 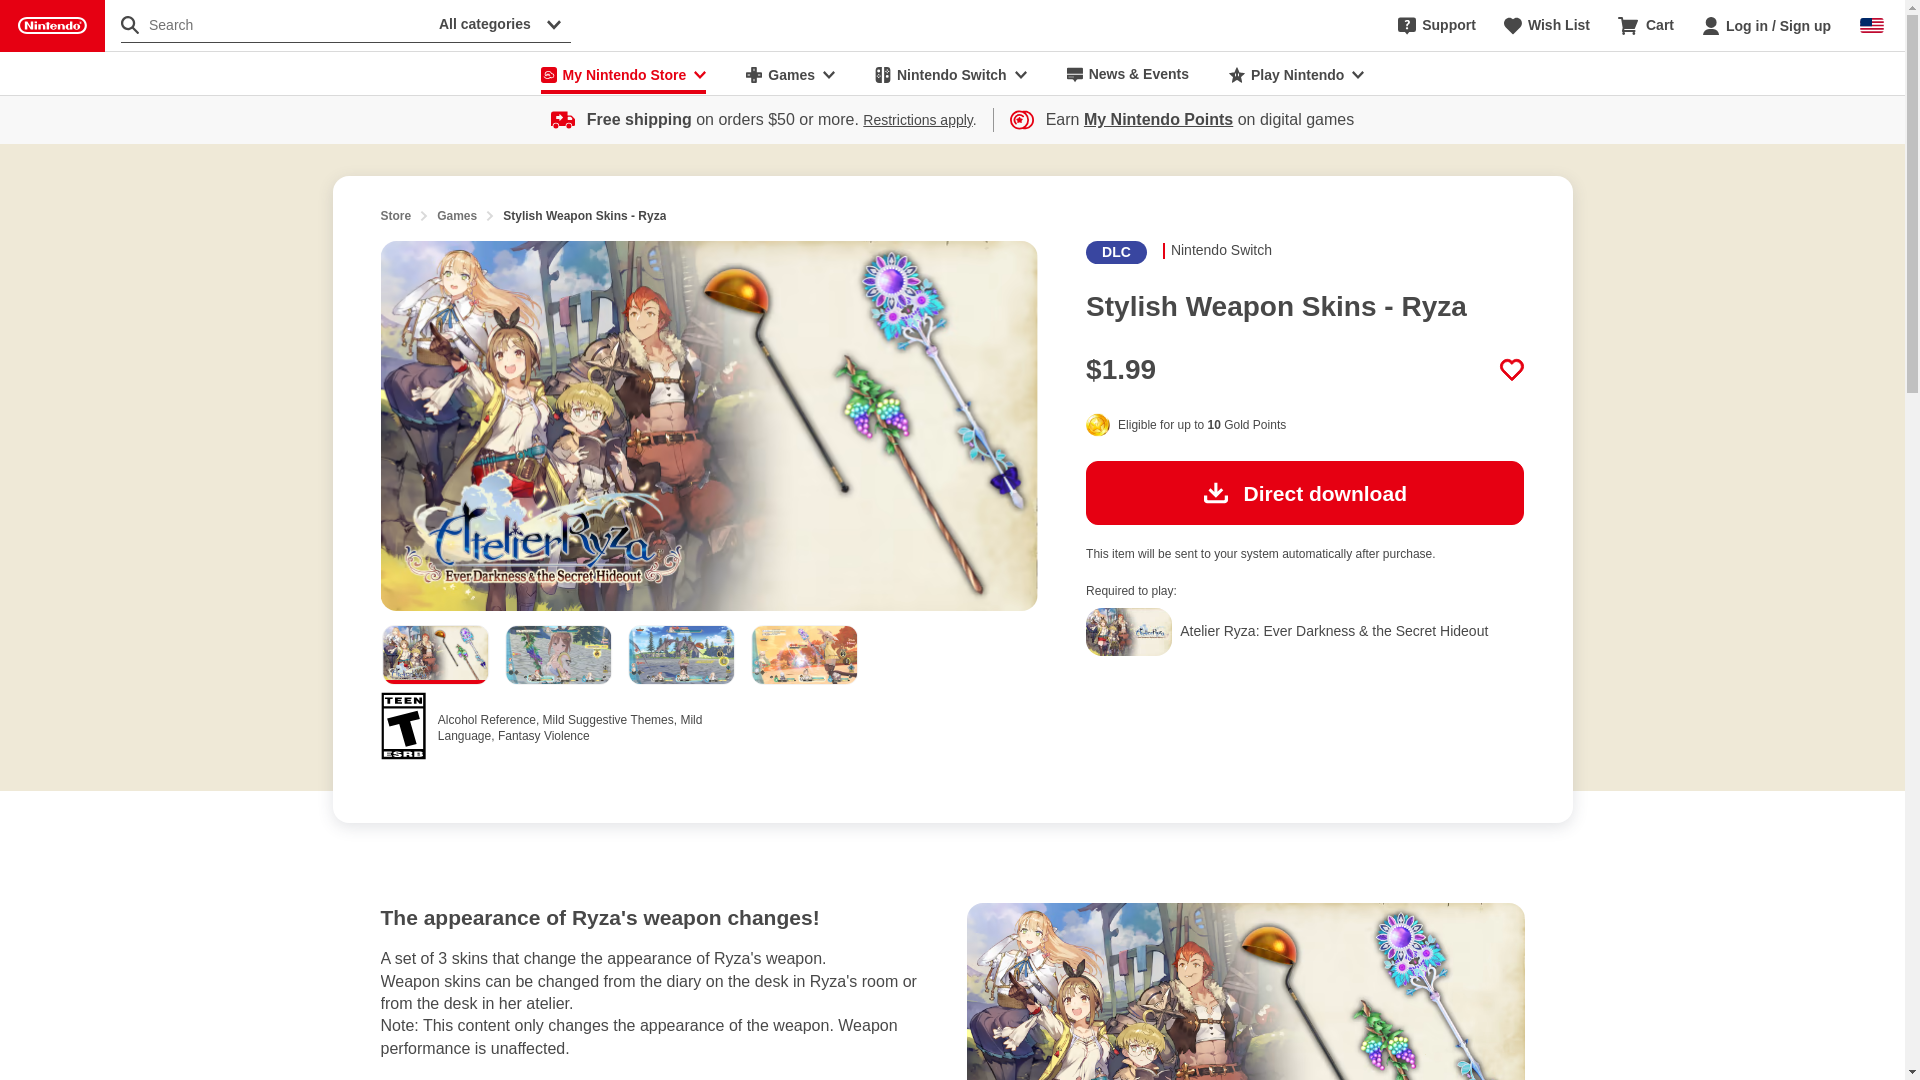 What do you see at coordinates (52, 26) in the screenshot?
I see `Nintendo` at bounding box center [52, 26].